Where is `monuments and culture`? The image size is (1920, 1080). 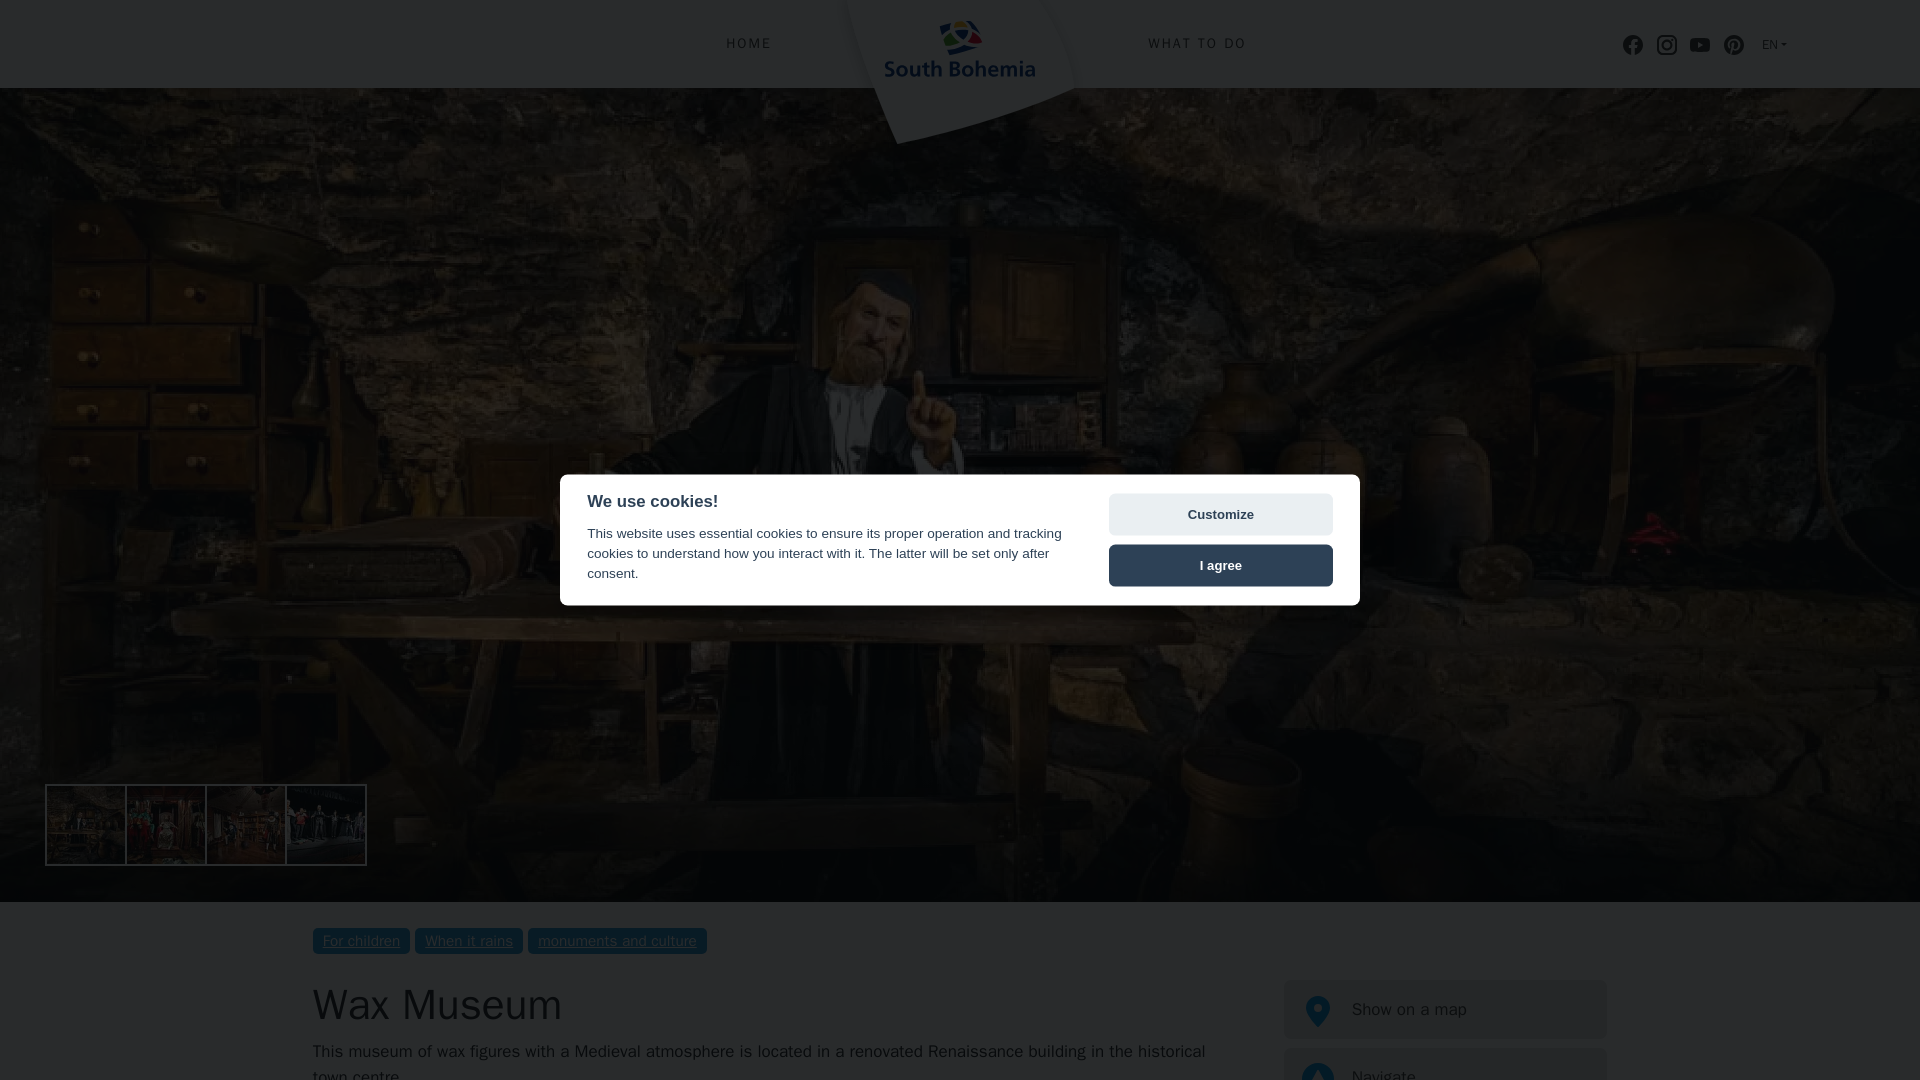
monuments and culture is located at coordinates (617, 940).